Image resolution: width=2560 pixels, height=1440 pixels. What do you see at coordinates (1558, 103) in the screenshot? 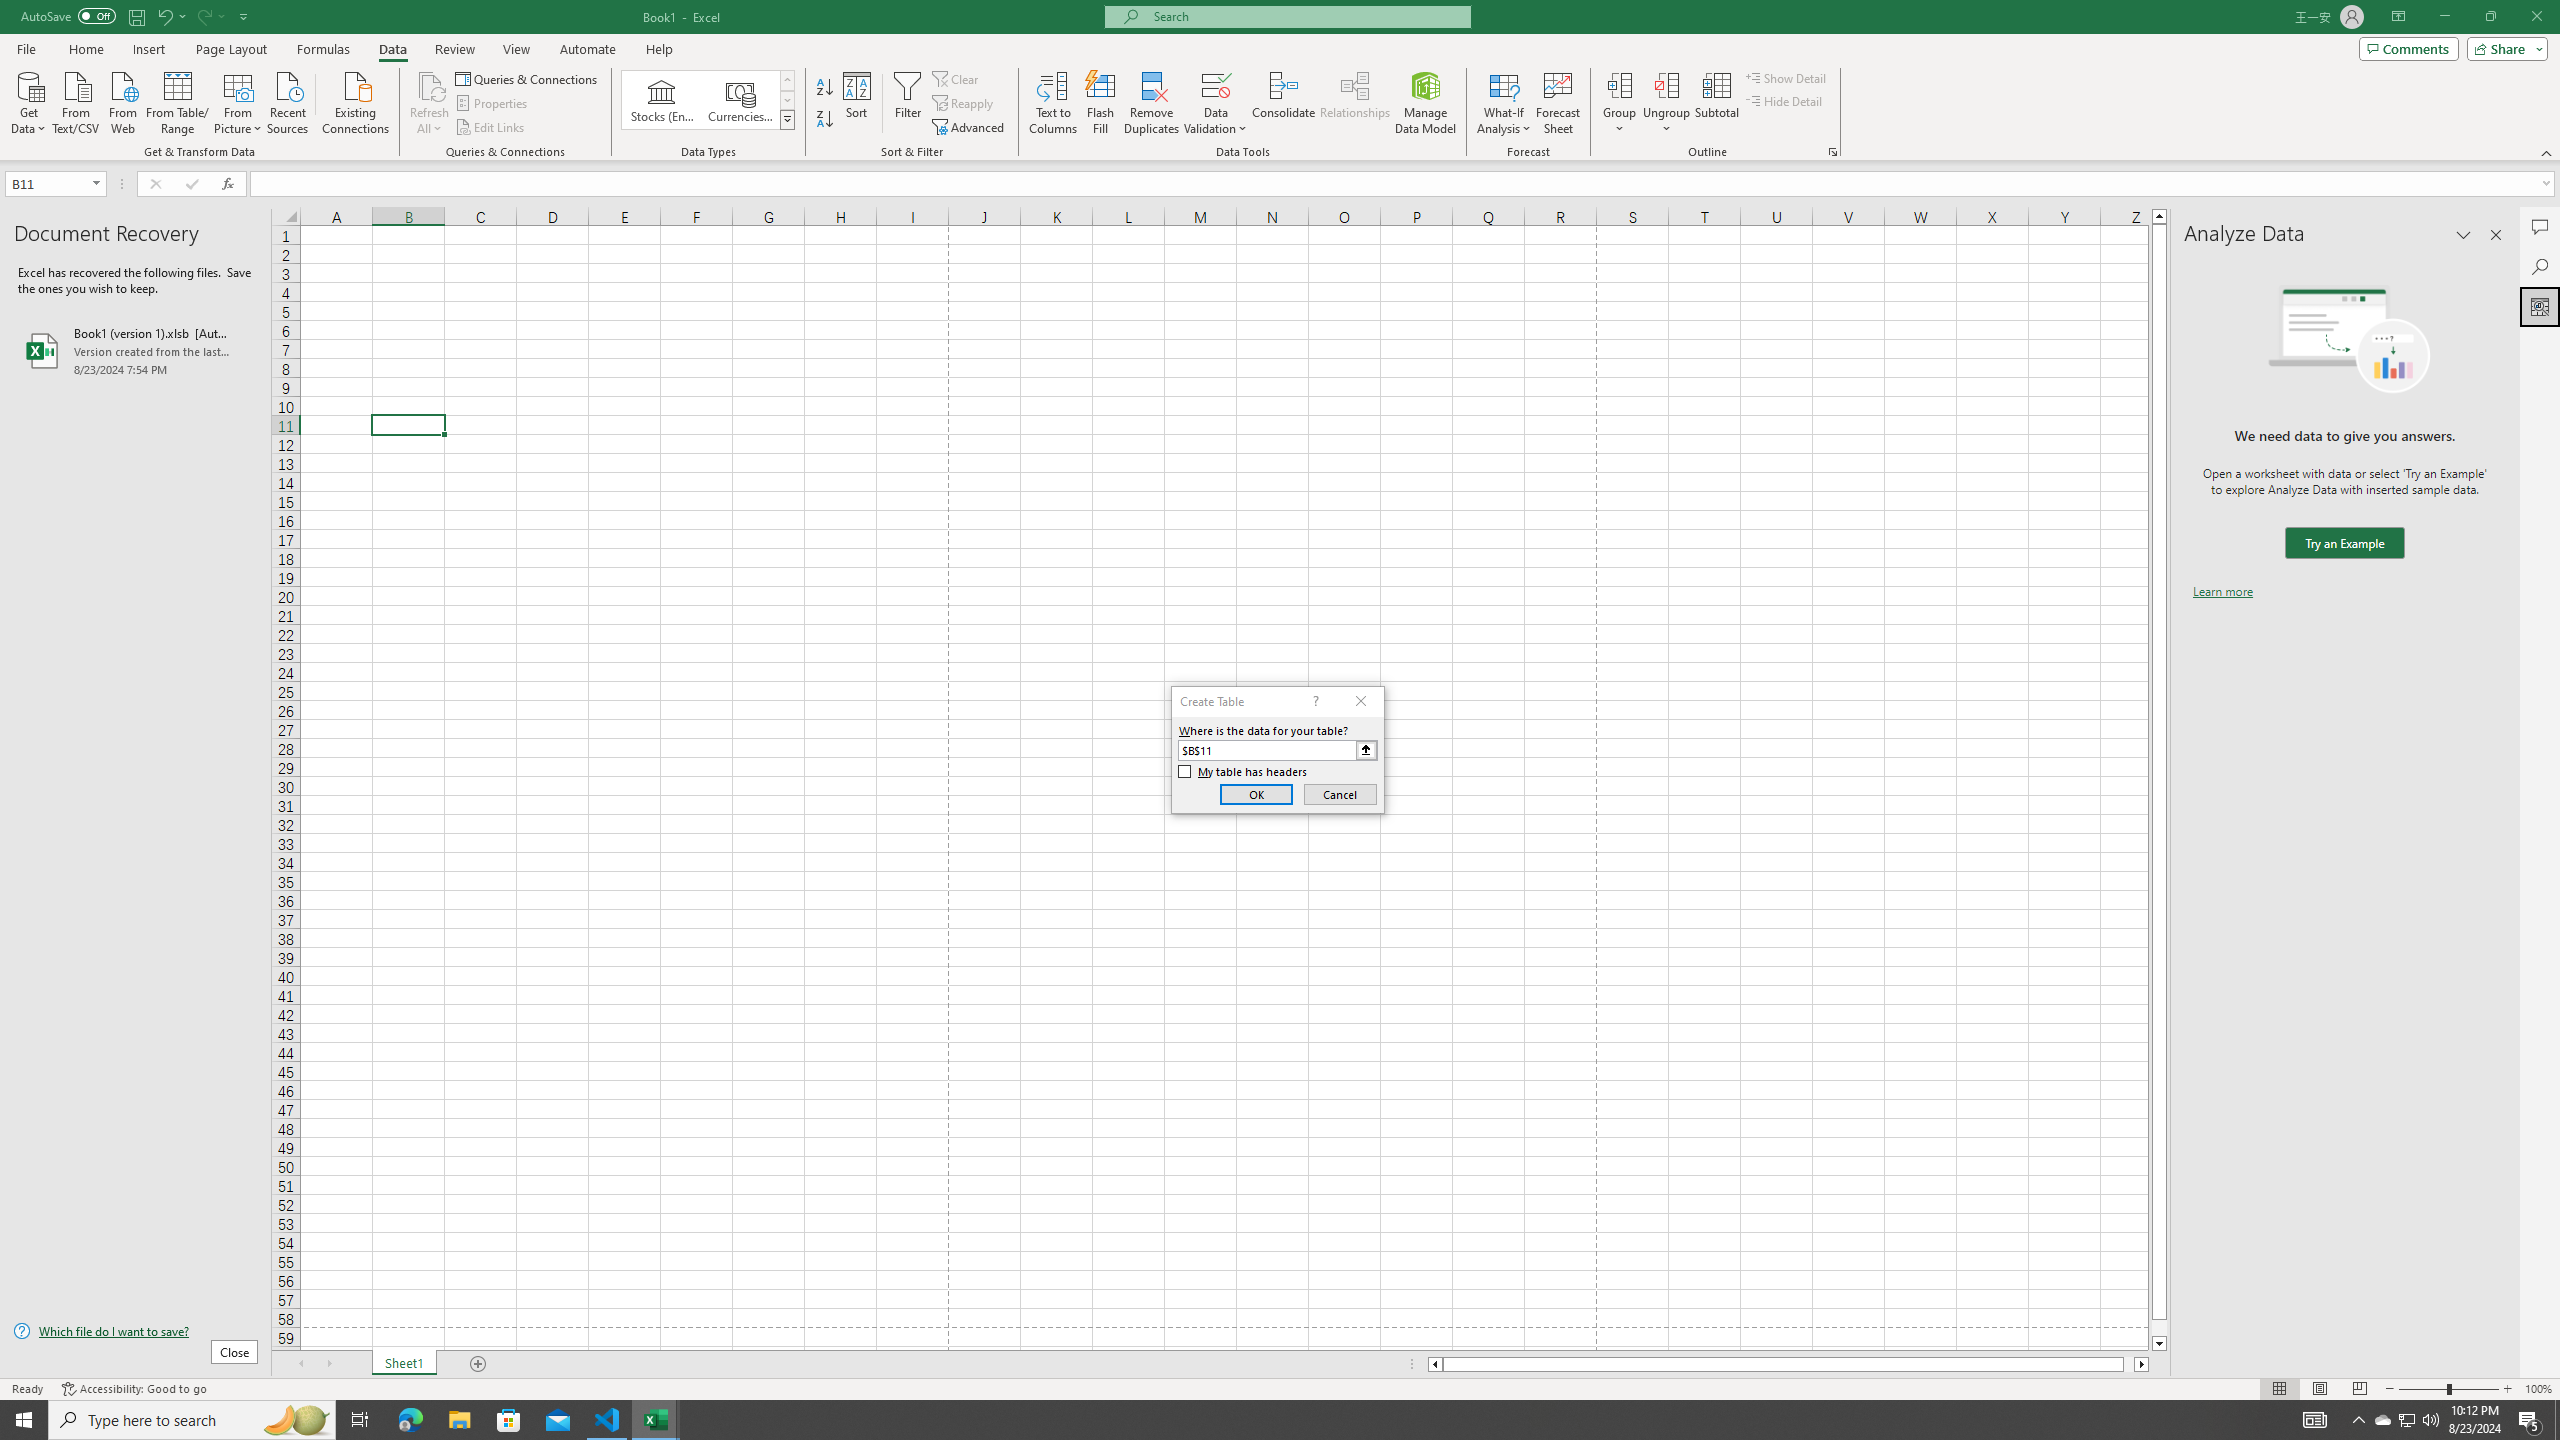
I see `Forecast Sheet` at bounding box center [1558, 103].